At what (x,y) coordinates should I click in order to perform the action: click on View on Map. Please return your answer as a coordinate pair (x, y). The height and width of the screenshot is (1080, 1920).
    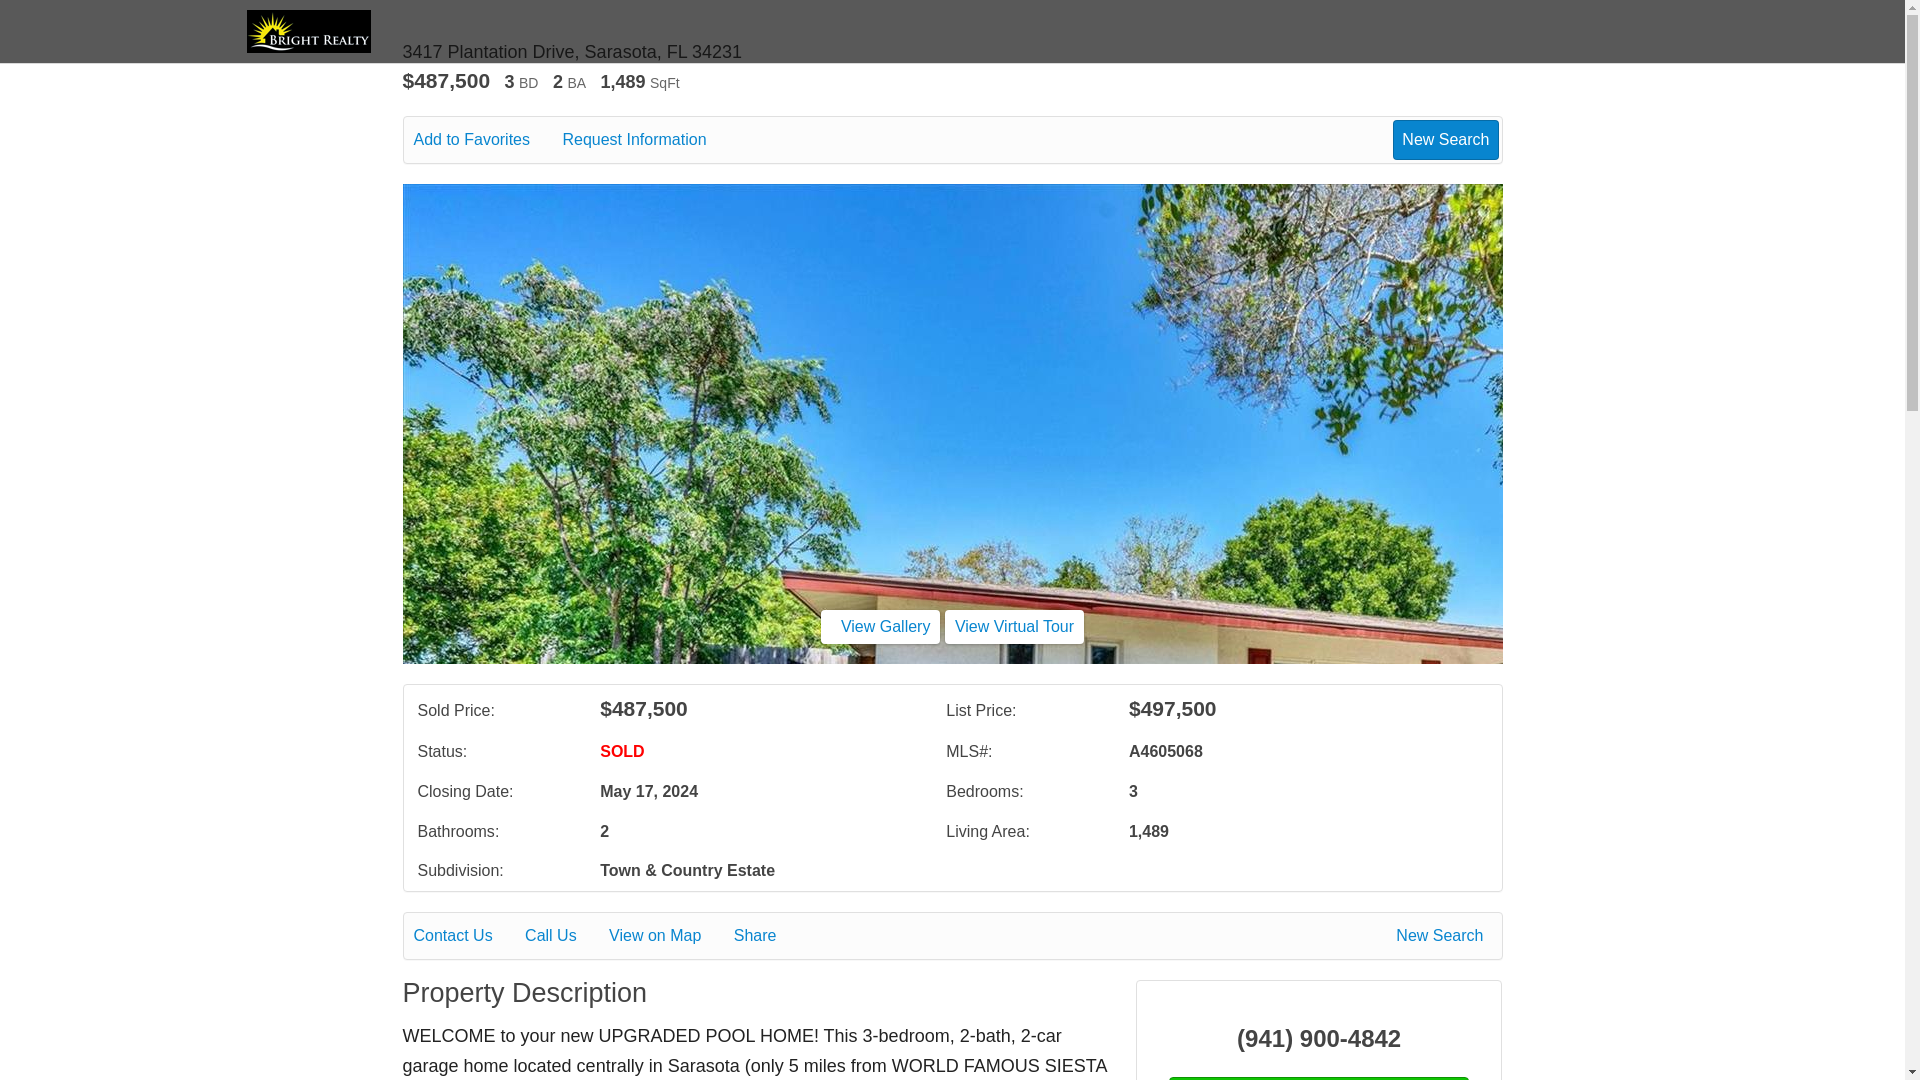
    Looking at the image, I should click on (668, 936).